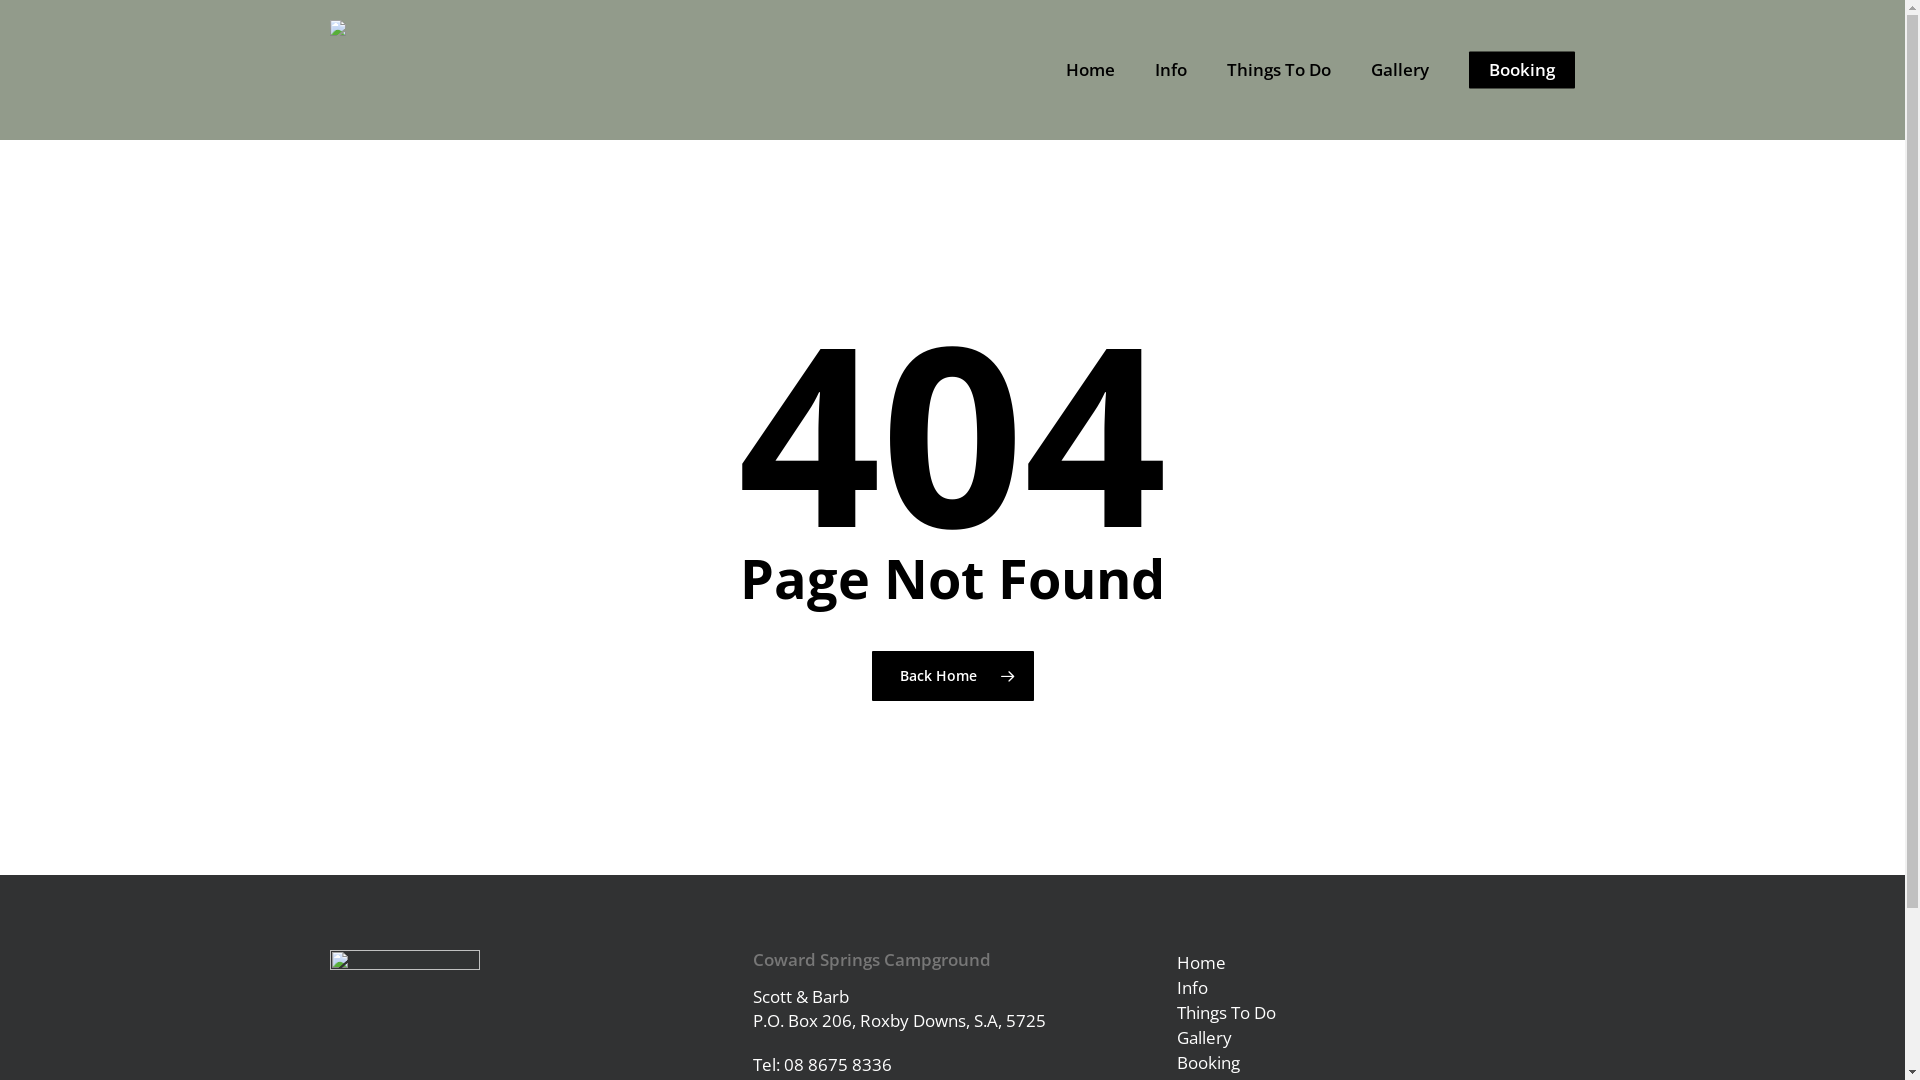  What do you see at coordinates (1376, 962) in the screenshot?
I see `Home` at bounding box center [1376, 962].